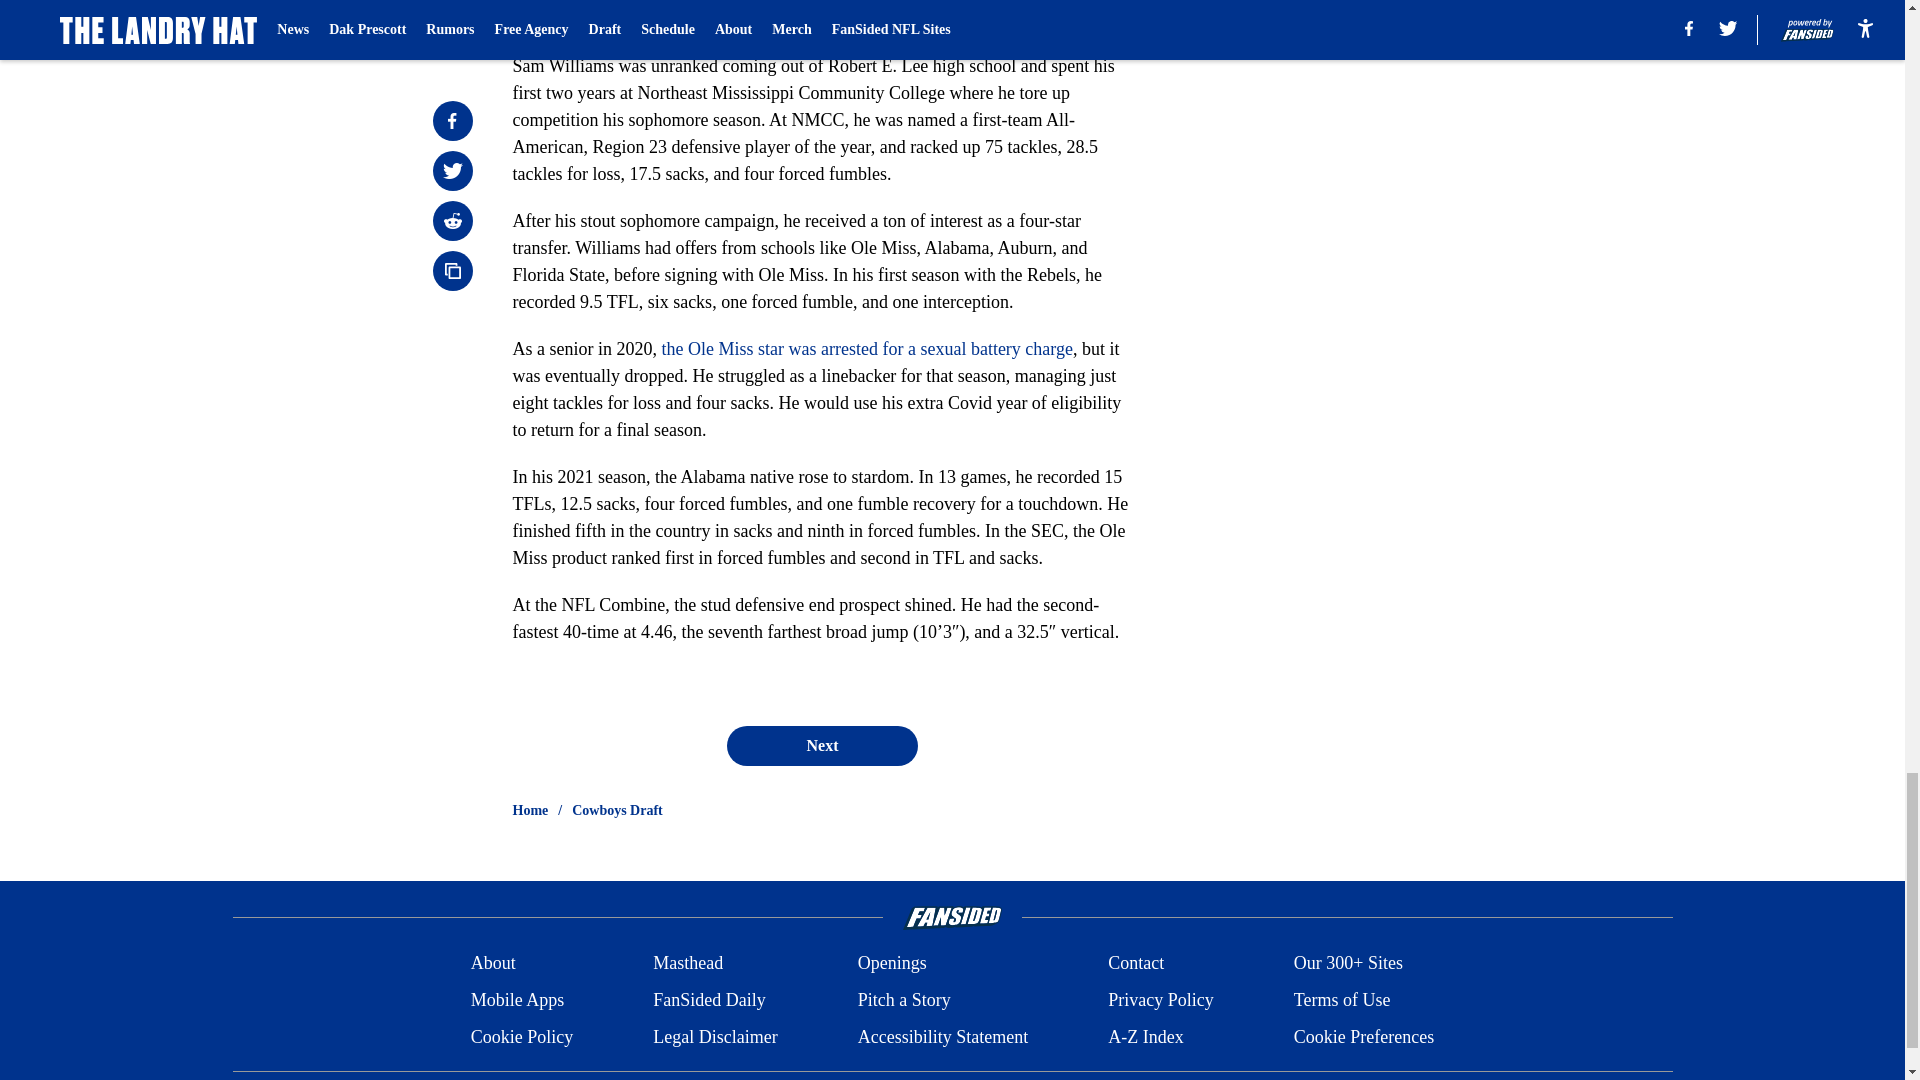  I want to click on Masthead, so click(688, 964).